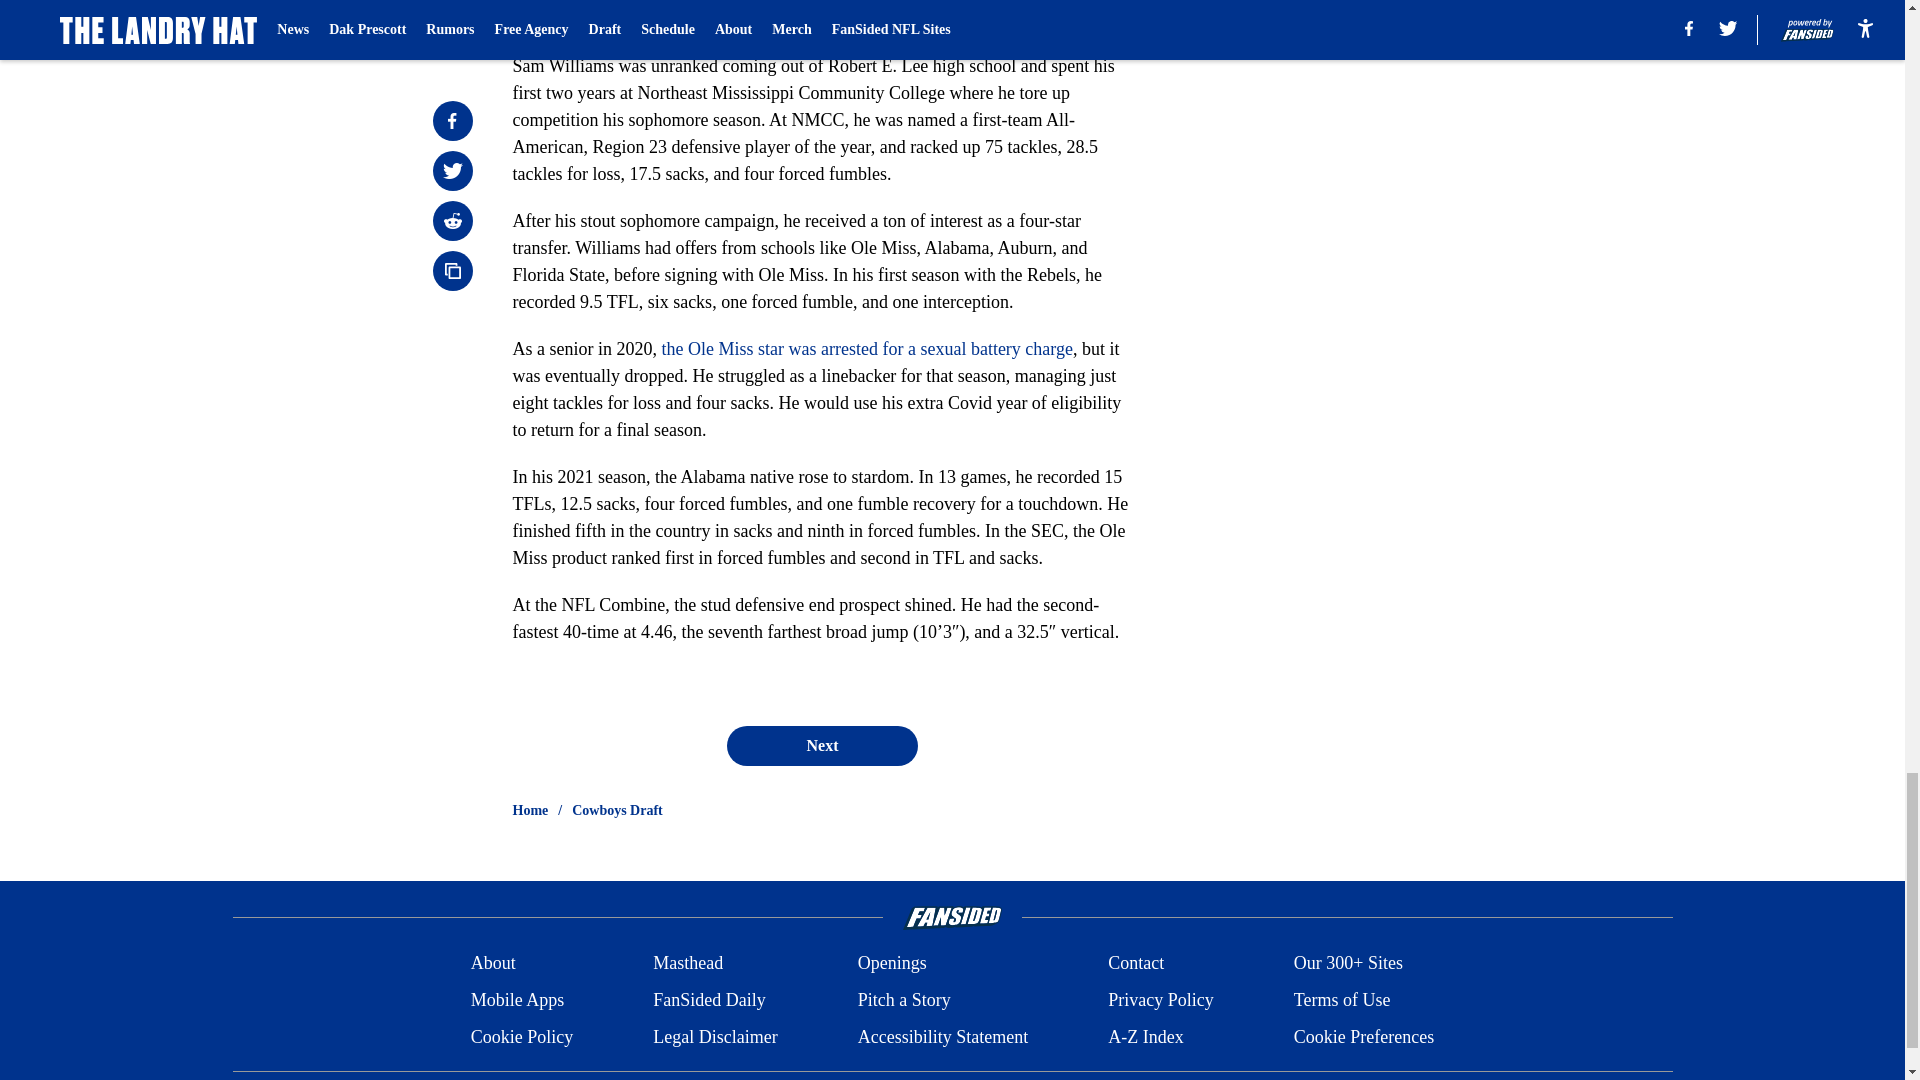  I want to click on Masthead, so click(688, 964).